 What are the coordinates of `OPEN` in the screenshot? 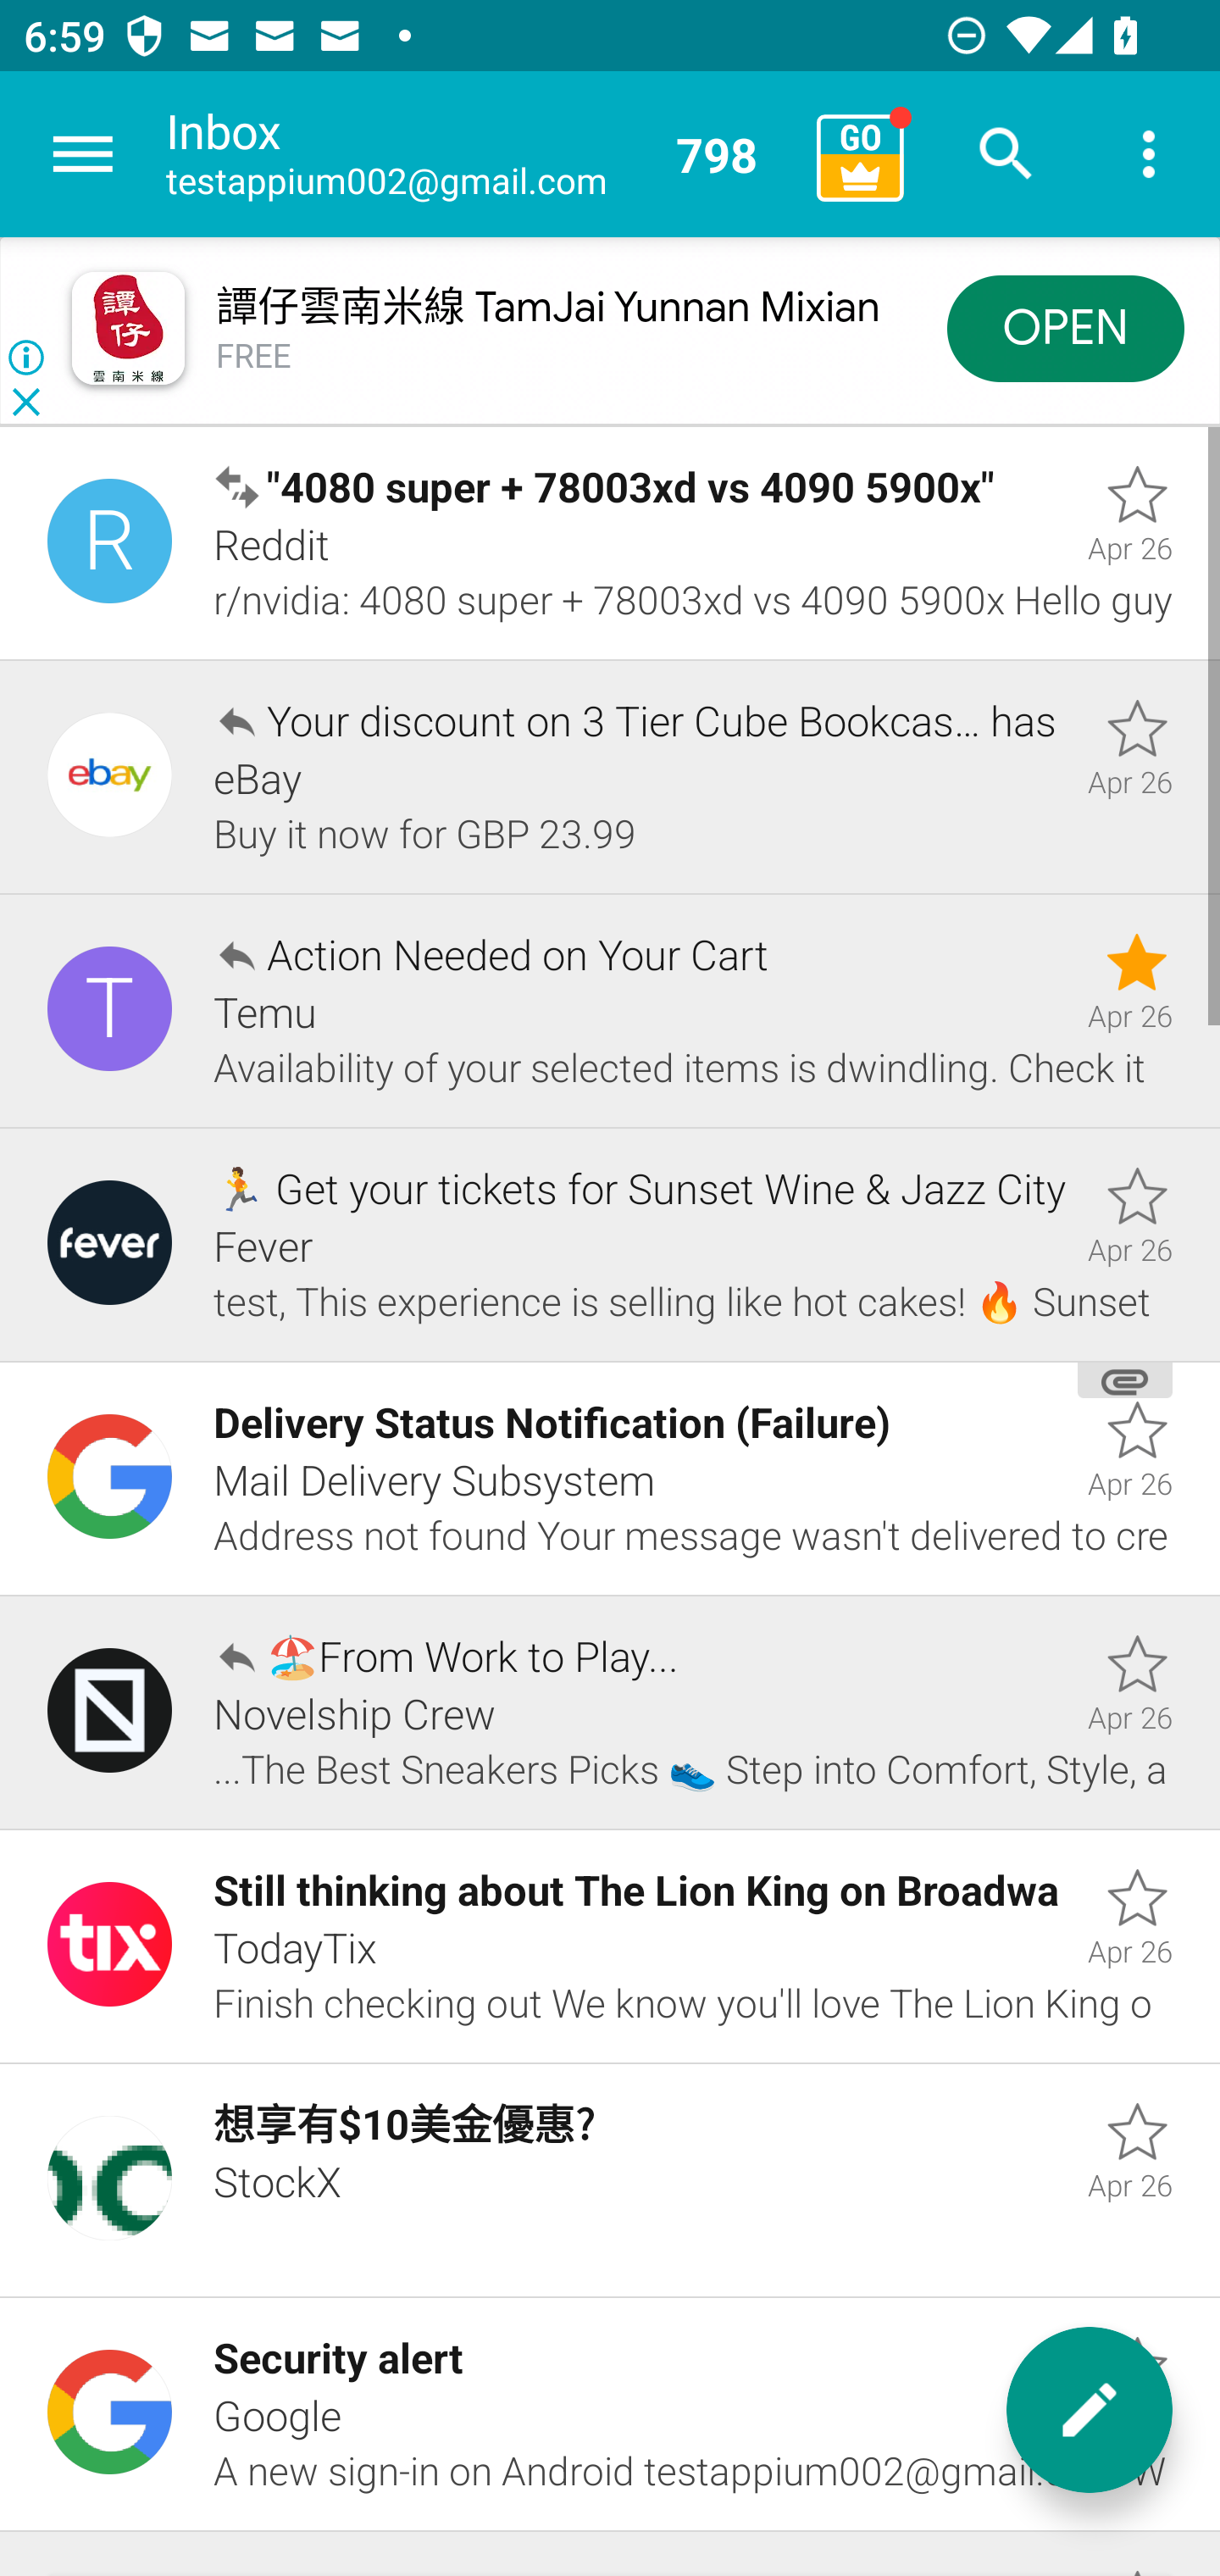 It's located at (1066, 327).